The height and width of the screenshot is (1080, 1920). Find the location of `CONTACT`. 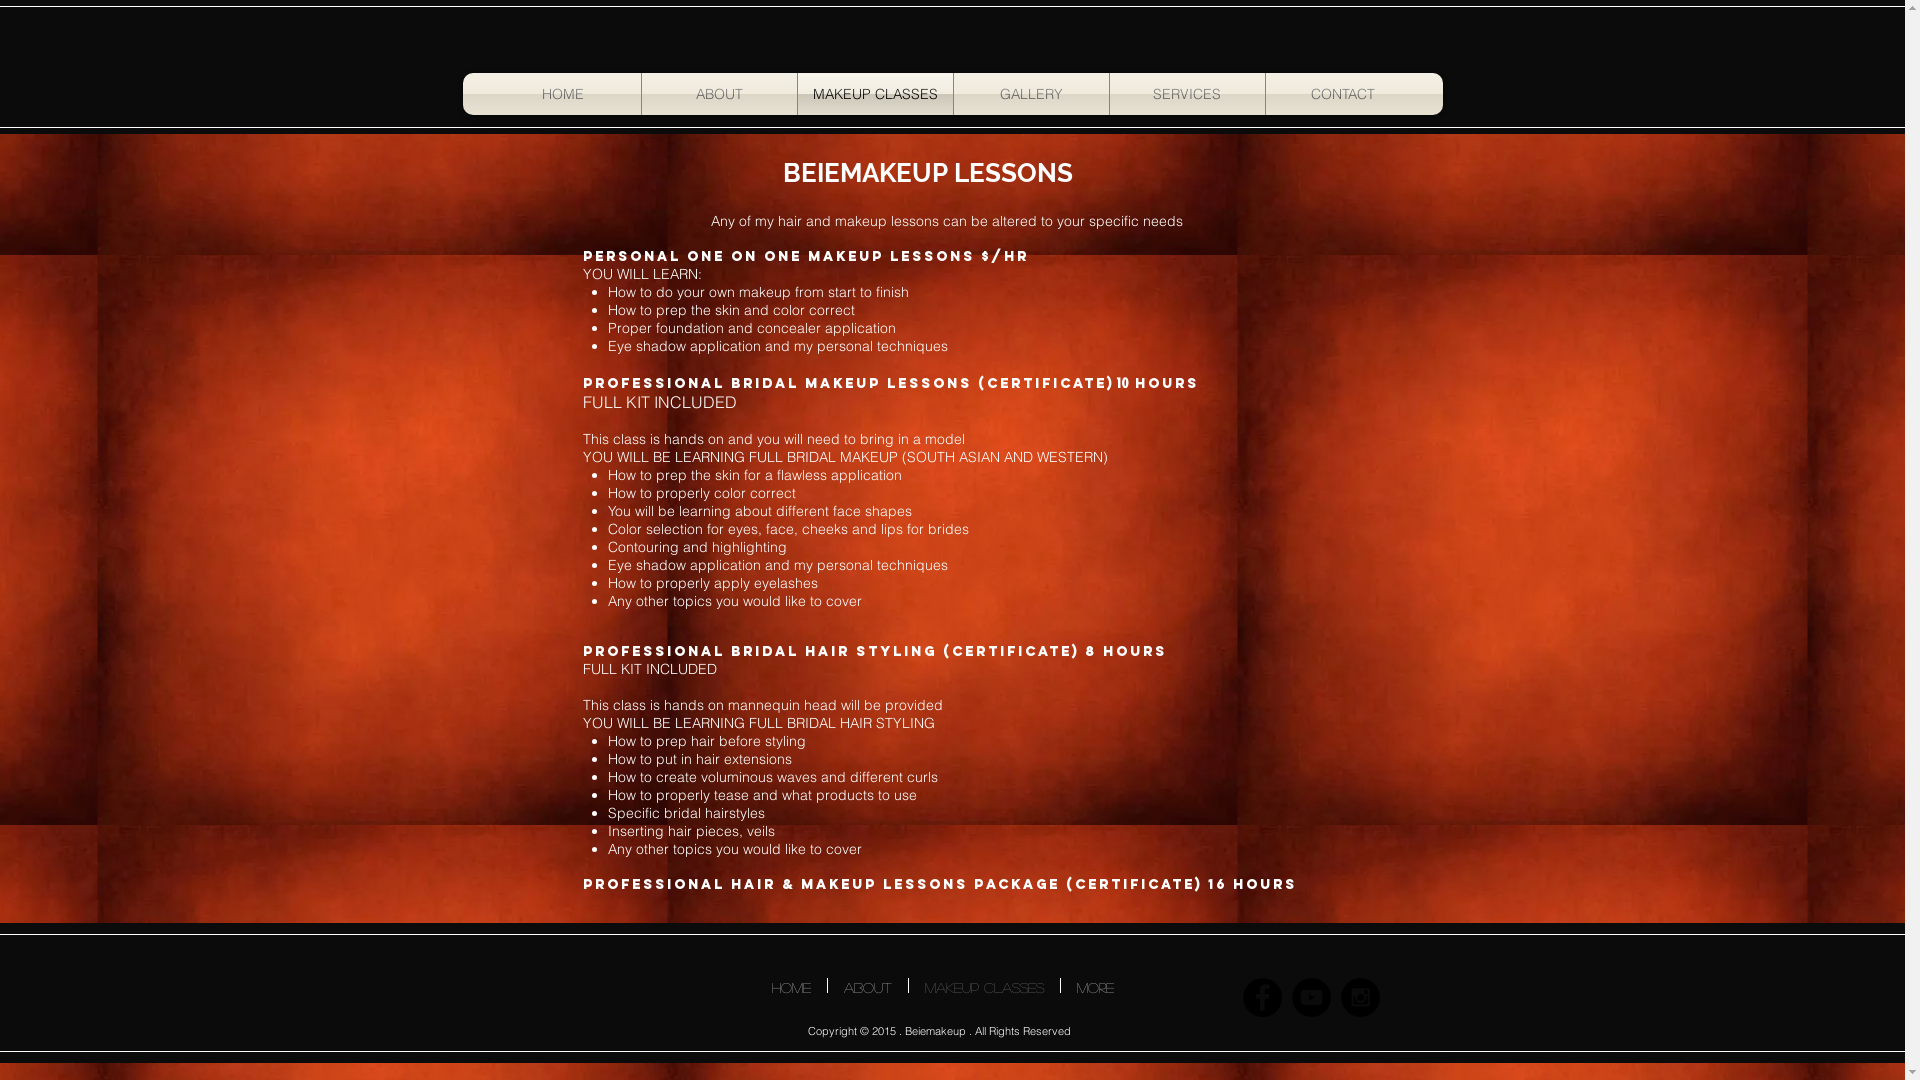

CONTACT is located at coordinates (1344, 94).